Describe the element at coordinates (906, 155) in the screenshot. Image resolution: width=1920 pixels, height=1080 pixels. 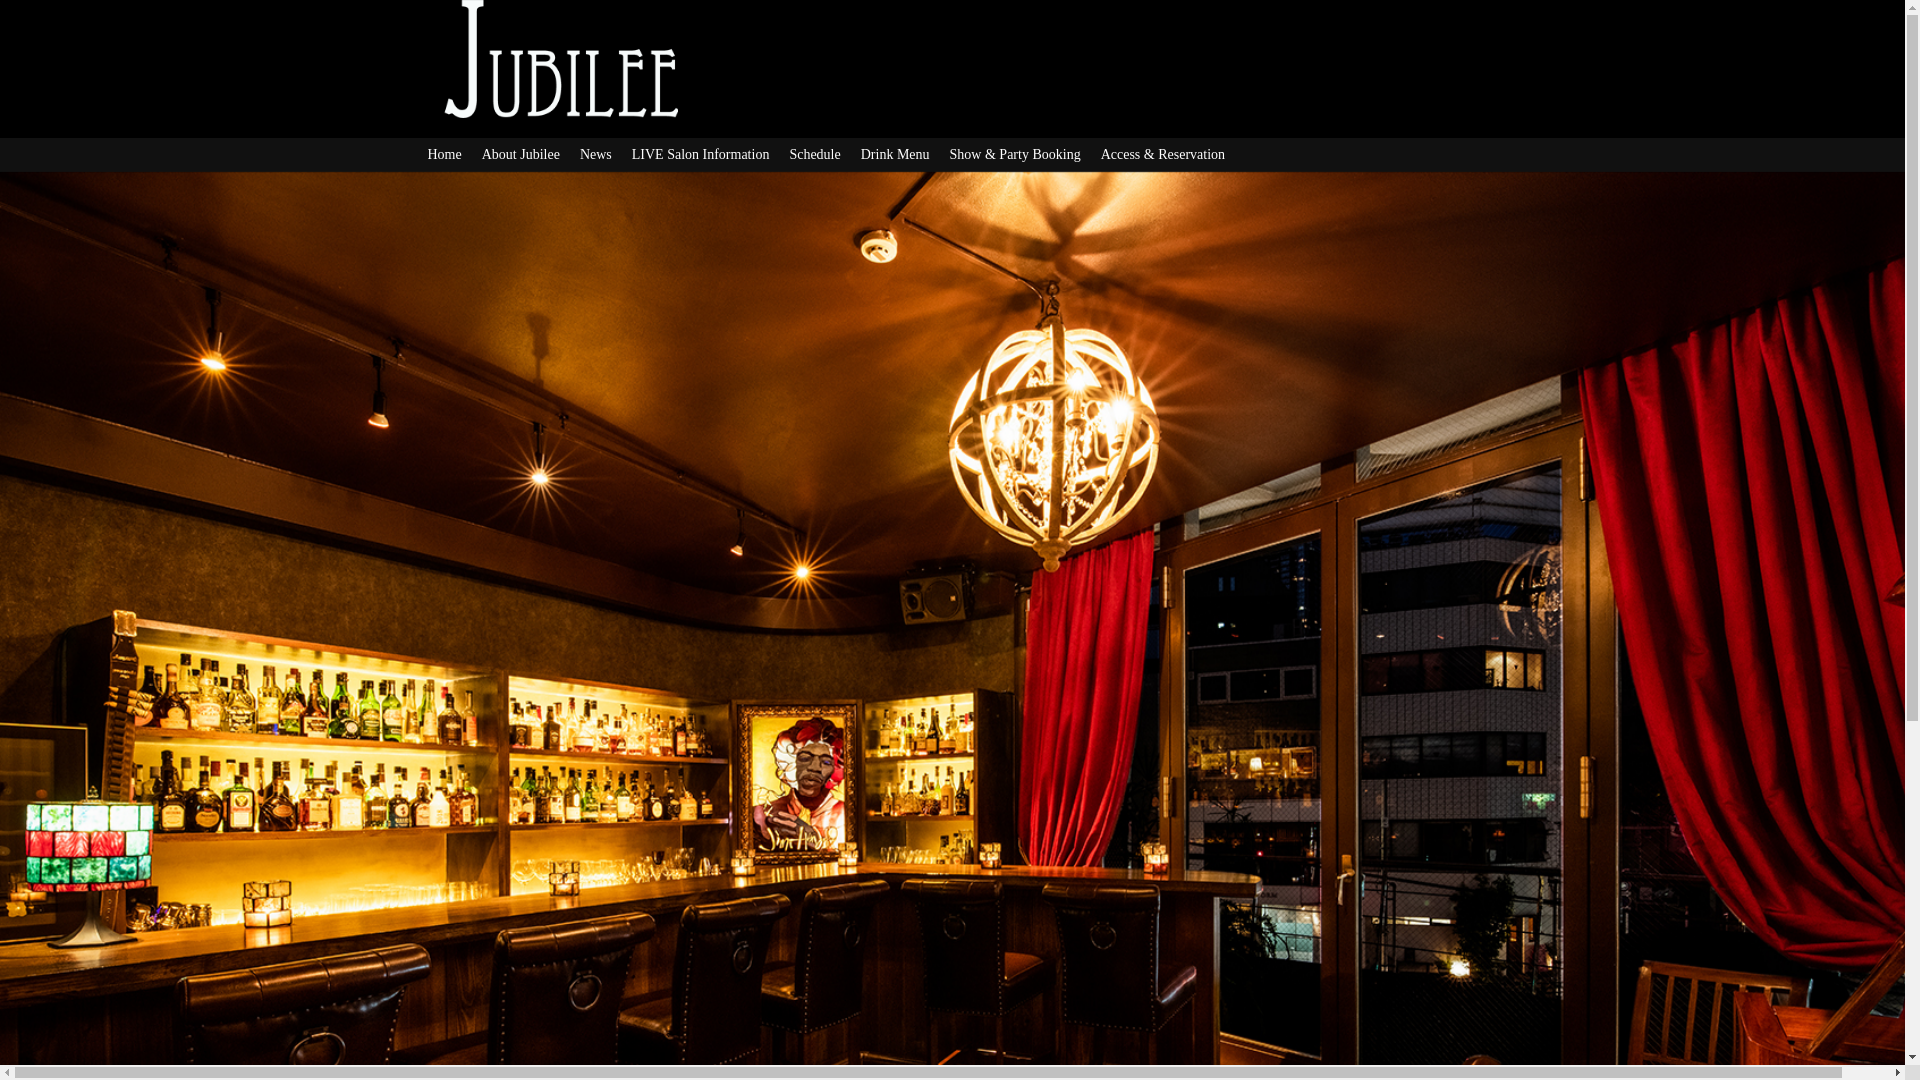
I see `Drink Menu` at that location.